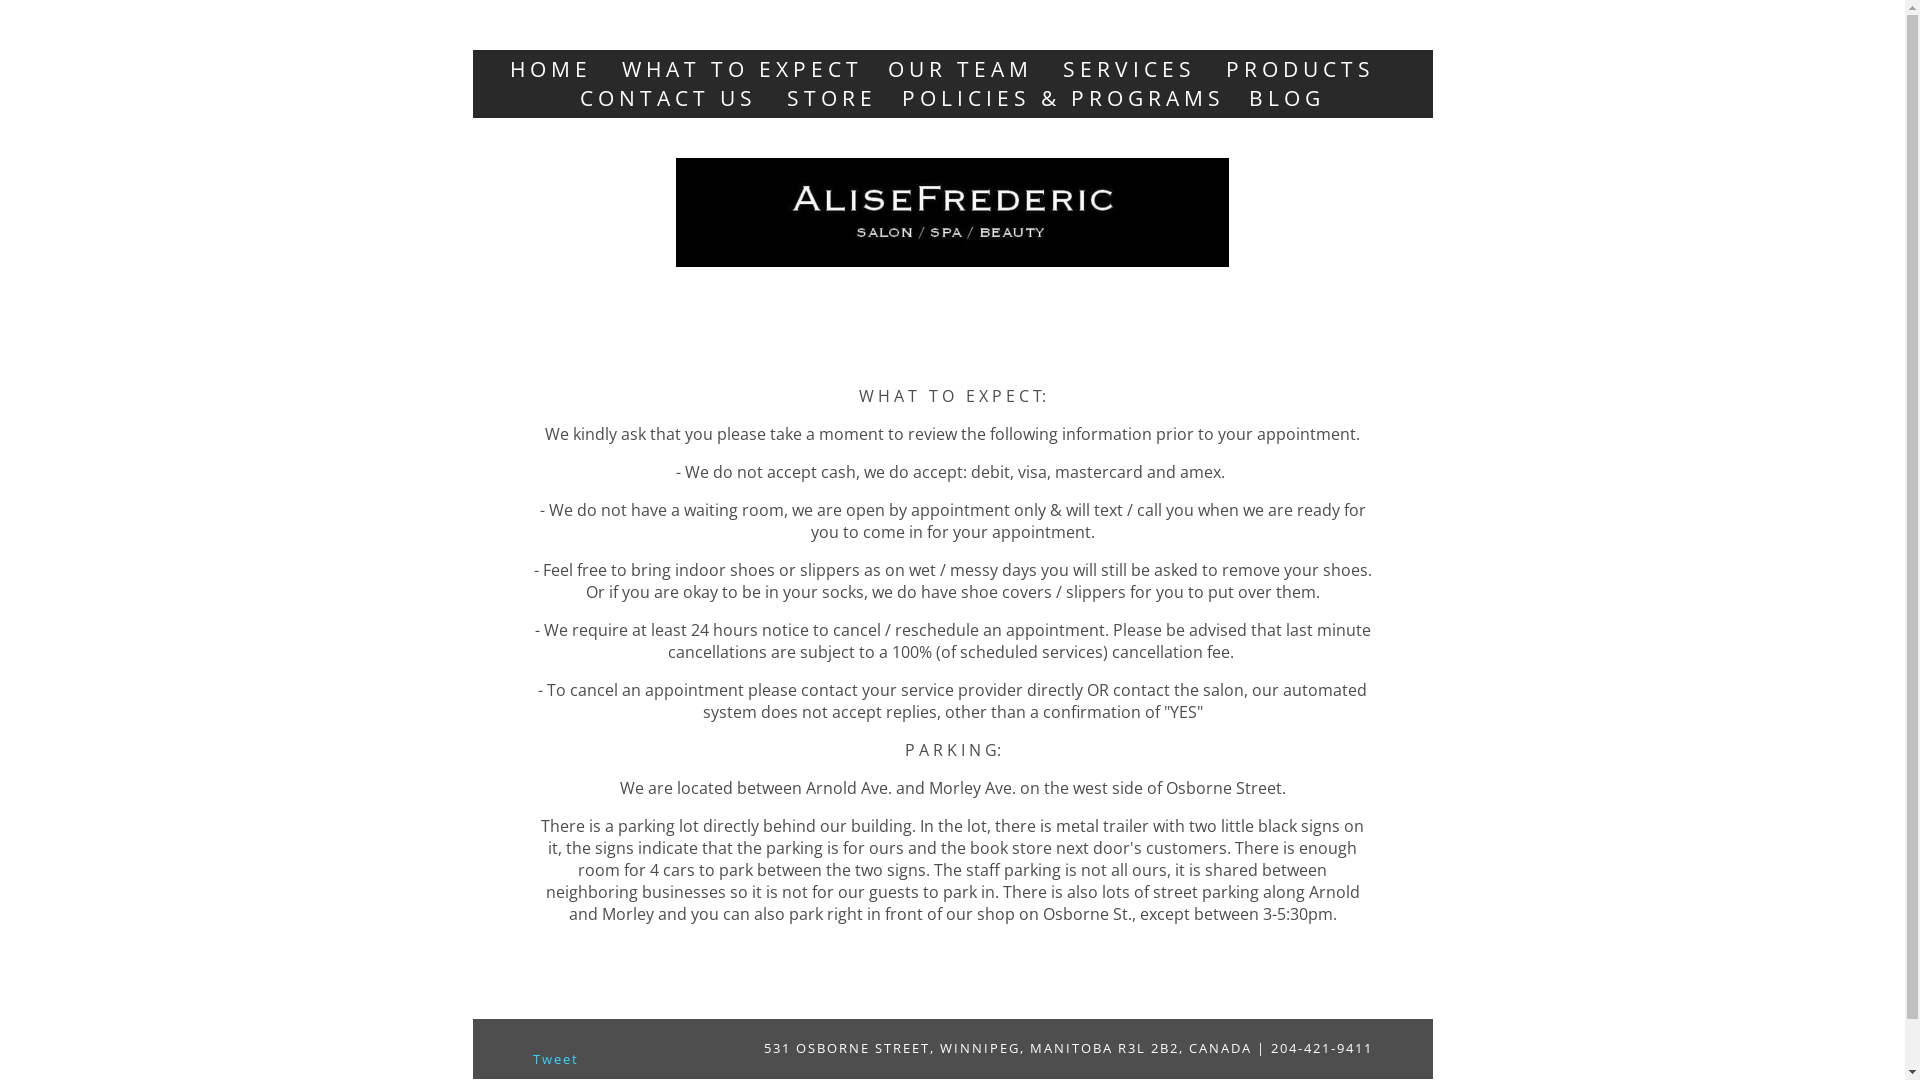 The image size is (1920, 1080). I want to click on OUR TEAM, so click(966, 69).